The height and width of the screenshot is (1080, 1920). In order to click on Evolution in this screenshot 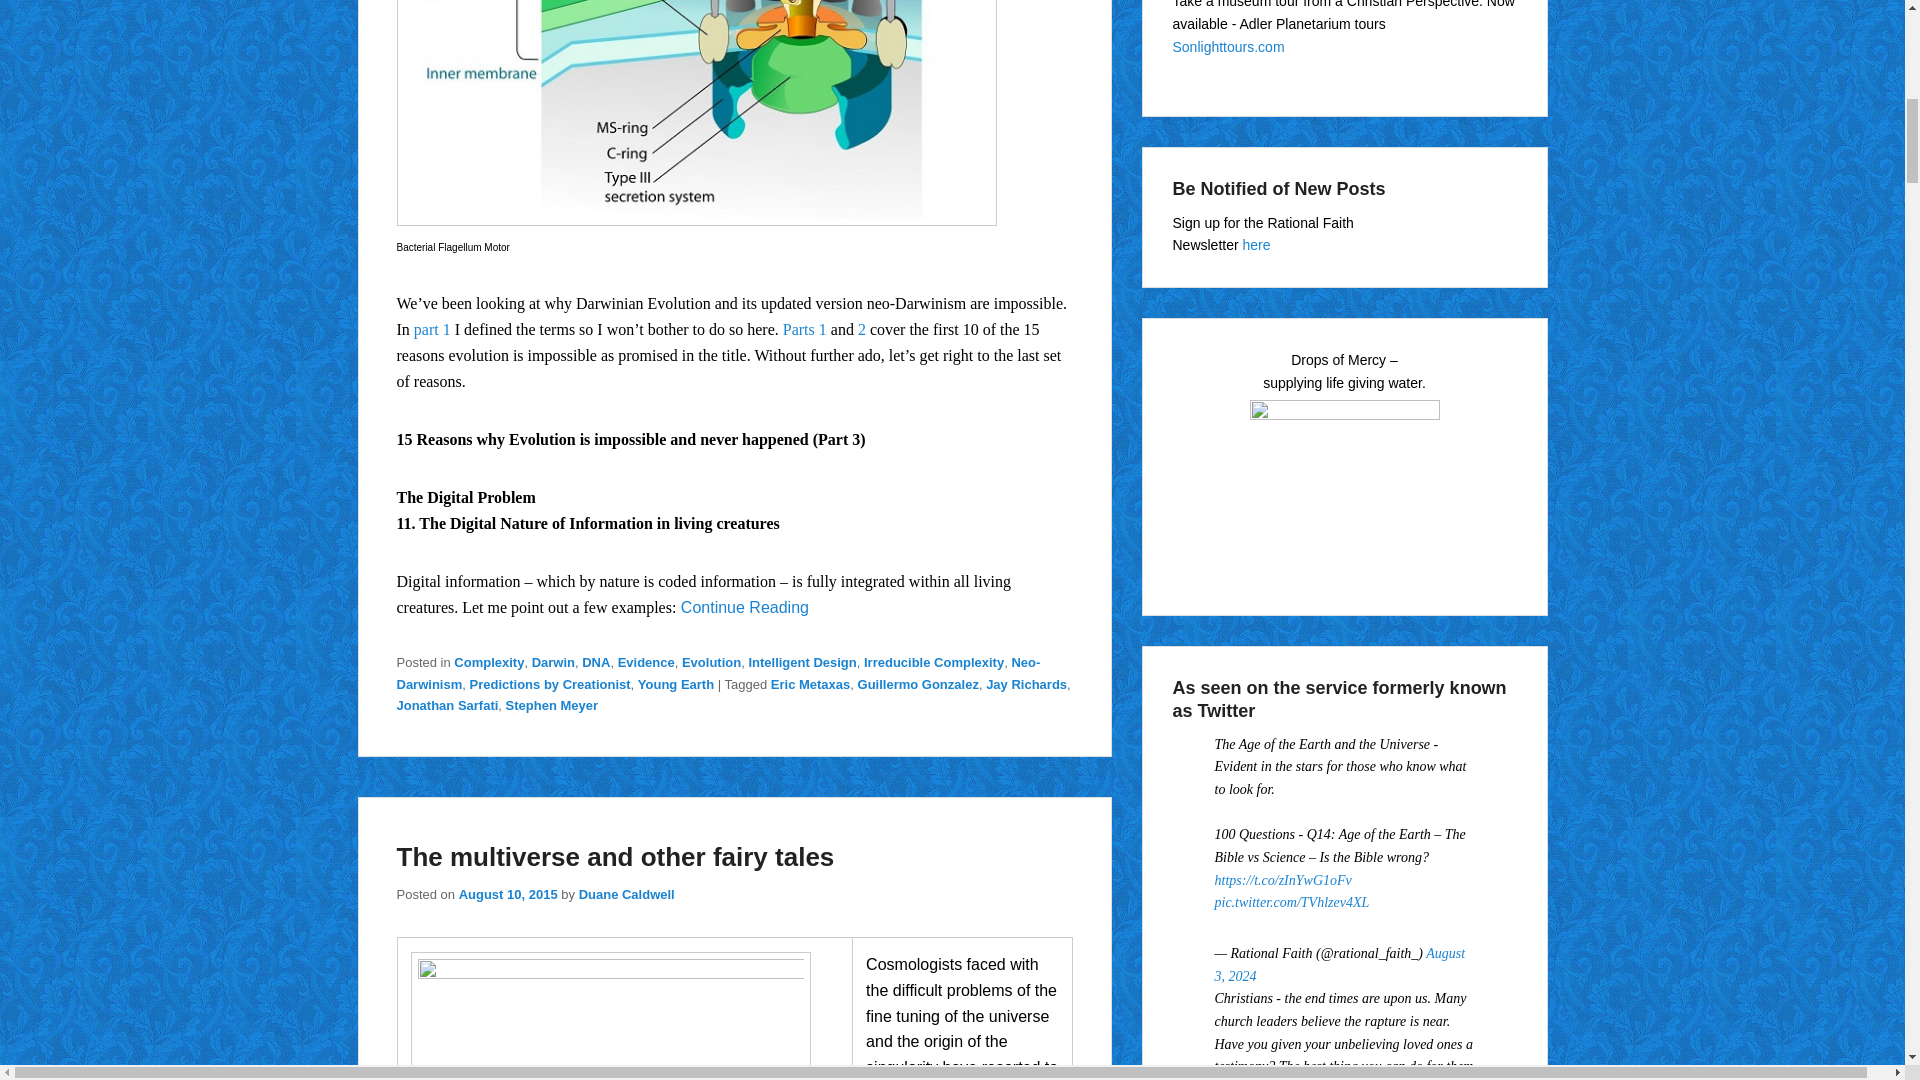, I will do `click(711, 662)`.